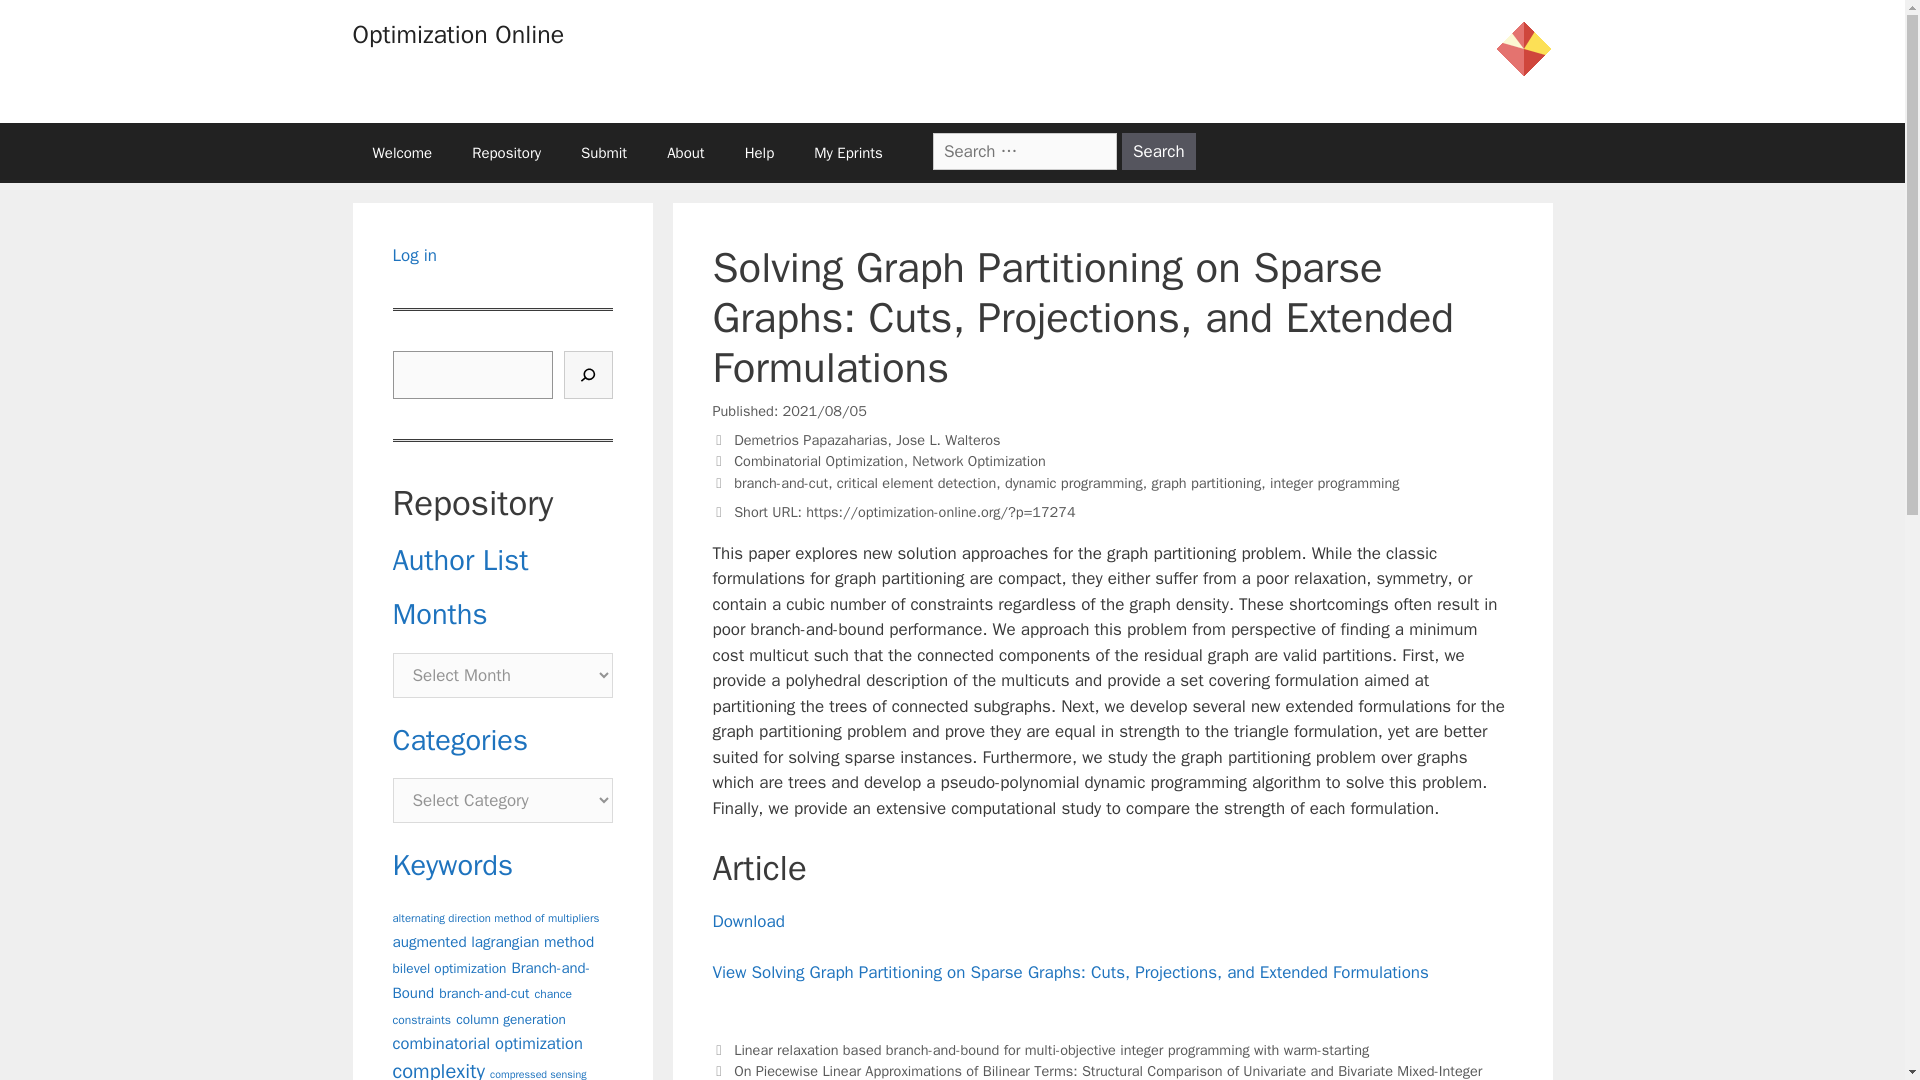 The height and width of the screenshot is (1080, 1920). What do you see at coordinates (810, 440) in the screenshot?
I see `Demetrios Papazaharias` at bounding box center [810, 440].